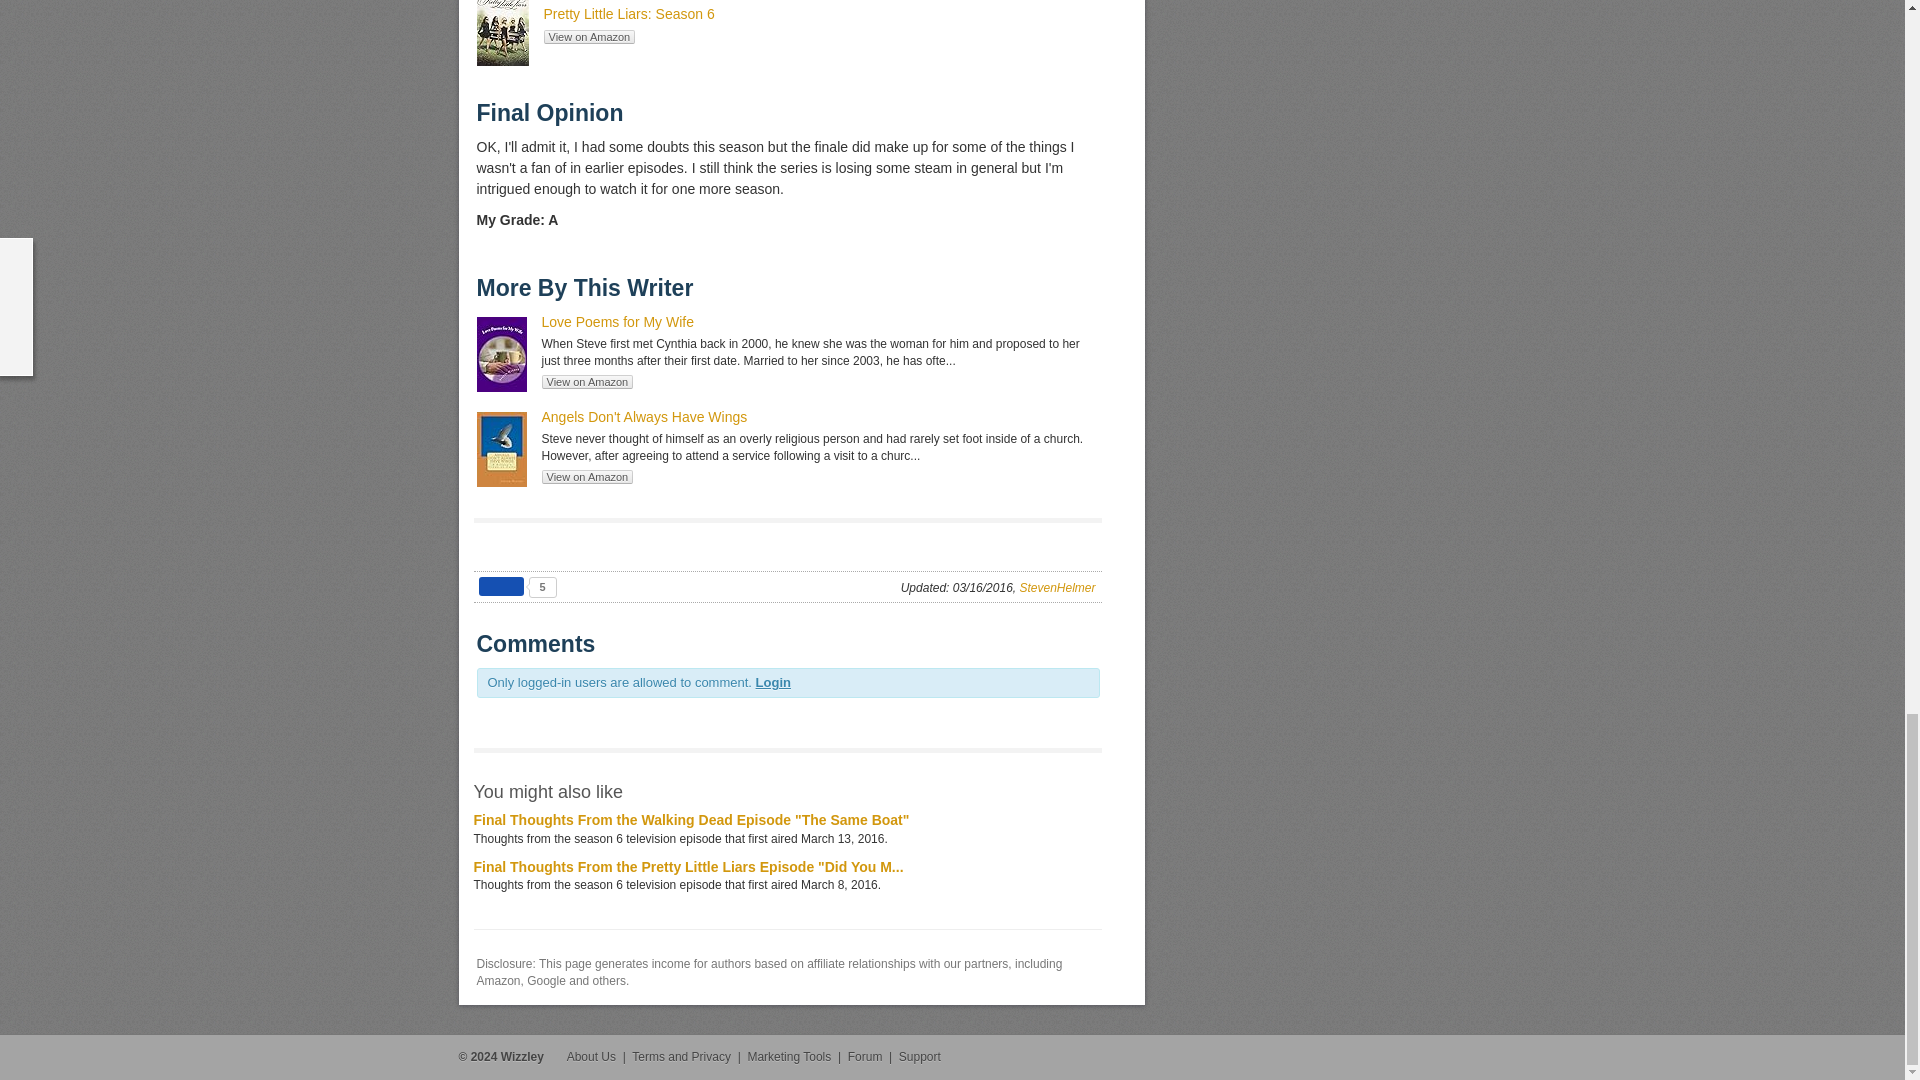 The height and width of the screenshot is (1080, 1920). What do you see at coordinates (644, 417) in the screenshot?
I see `Angels Don't Always Have Wings` at bounding box center [644, 417].